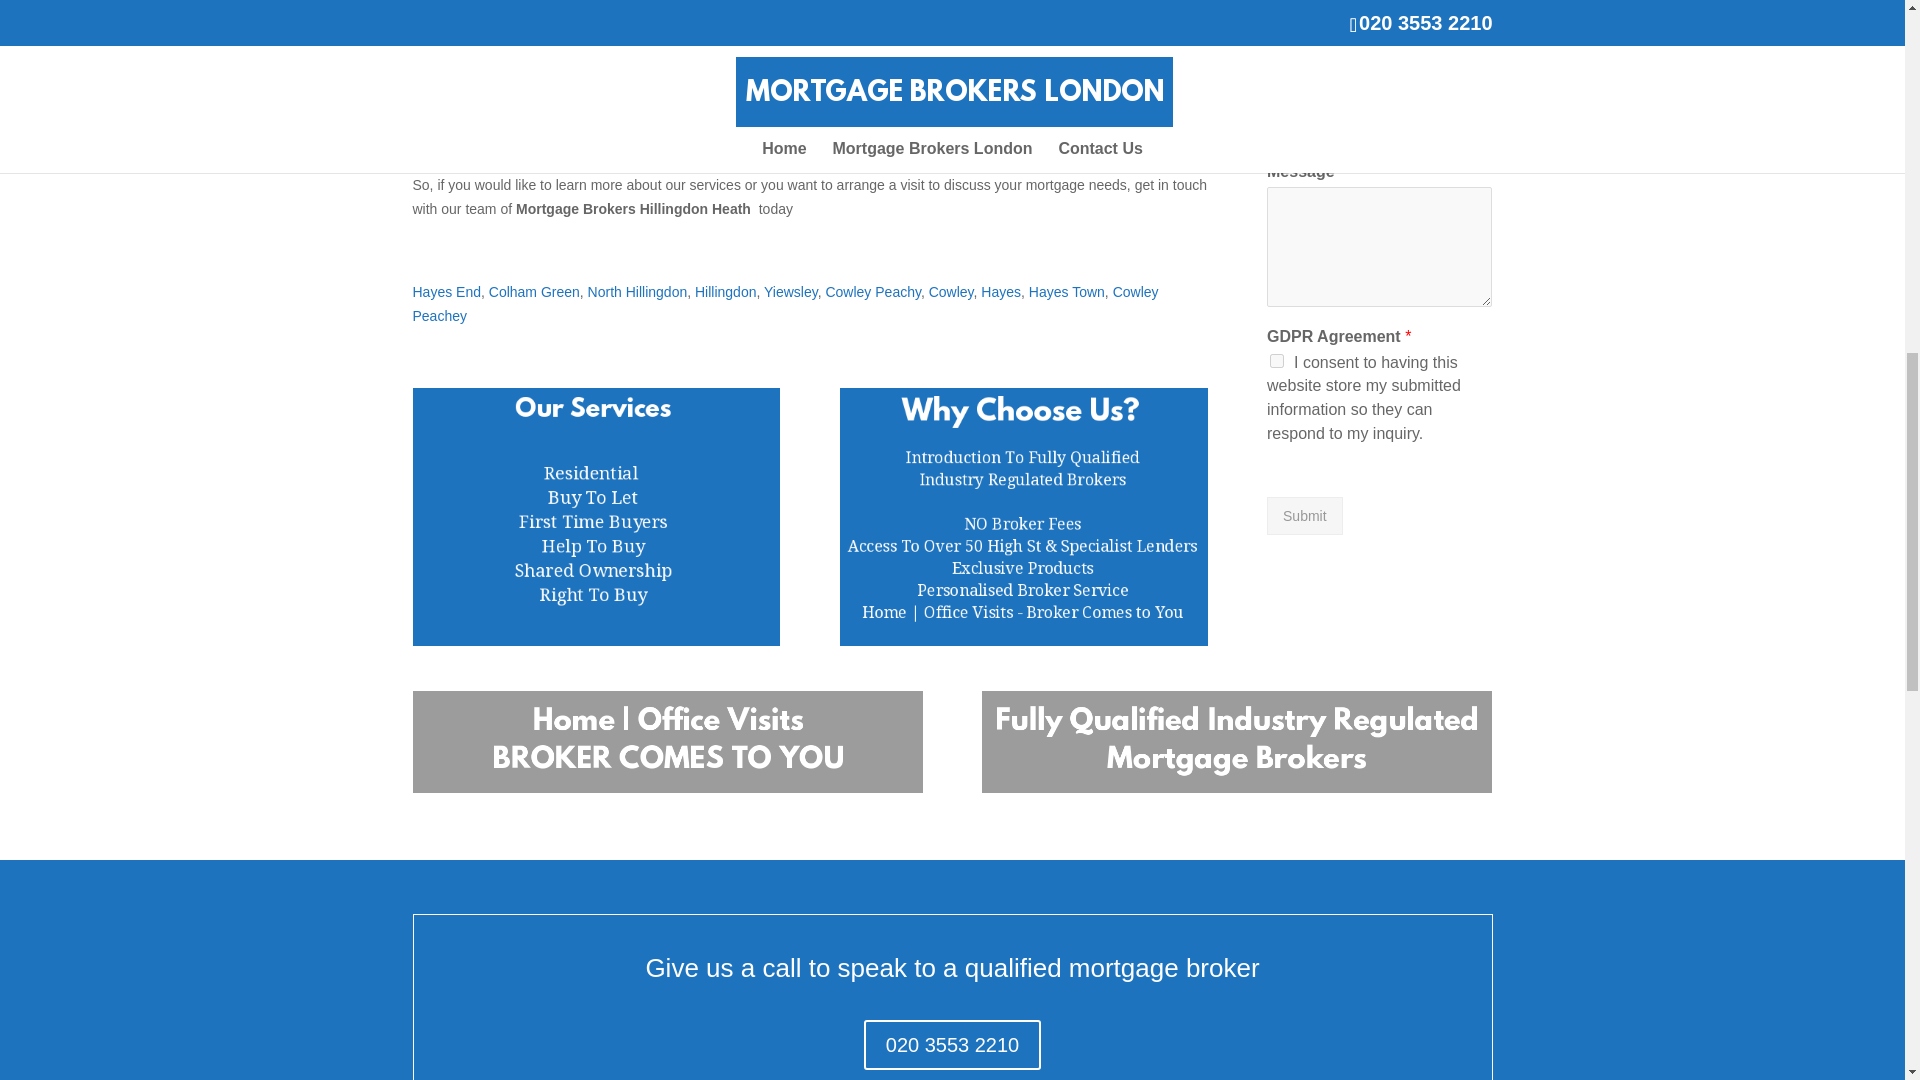  What do you see at coordinates (790, 292) in the screenshot?
I see `Yiewsley` at bounding box center [790, 292].